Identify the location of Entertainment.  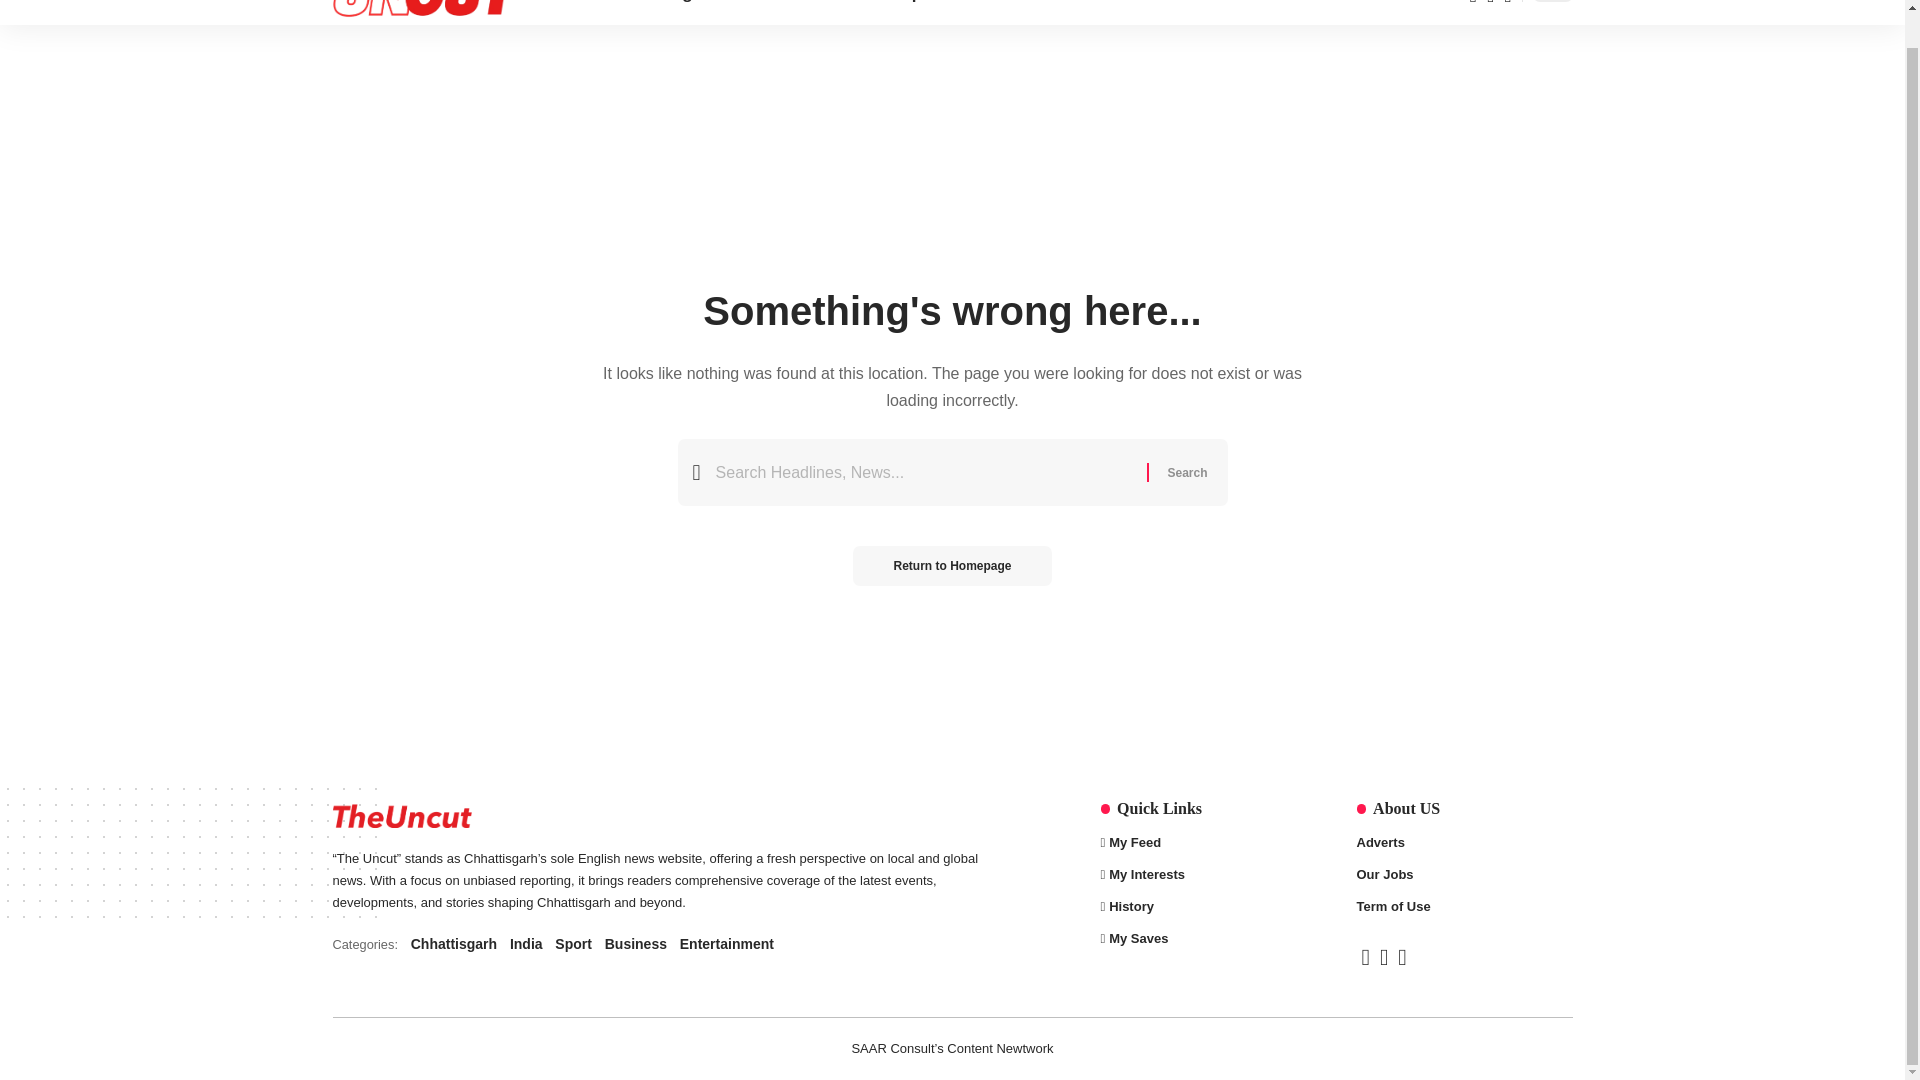
(1186, 472).